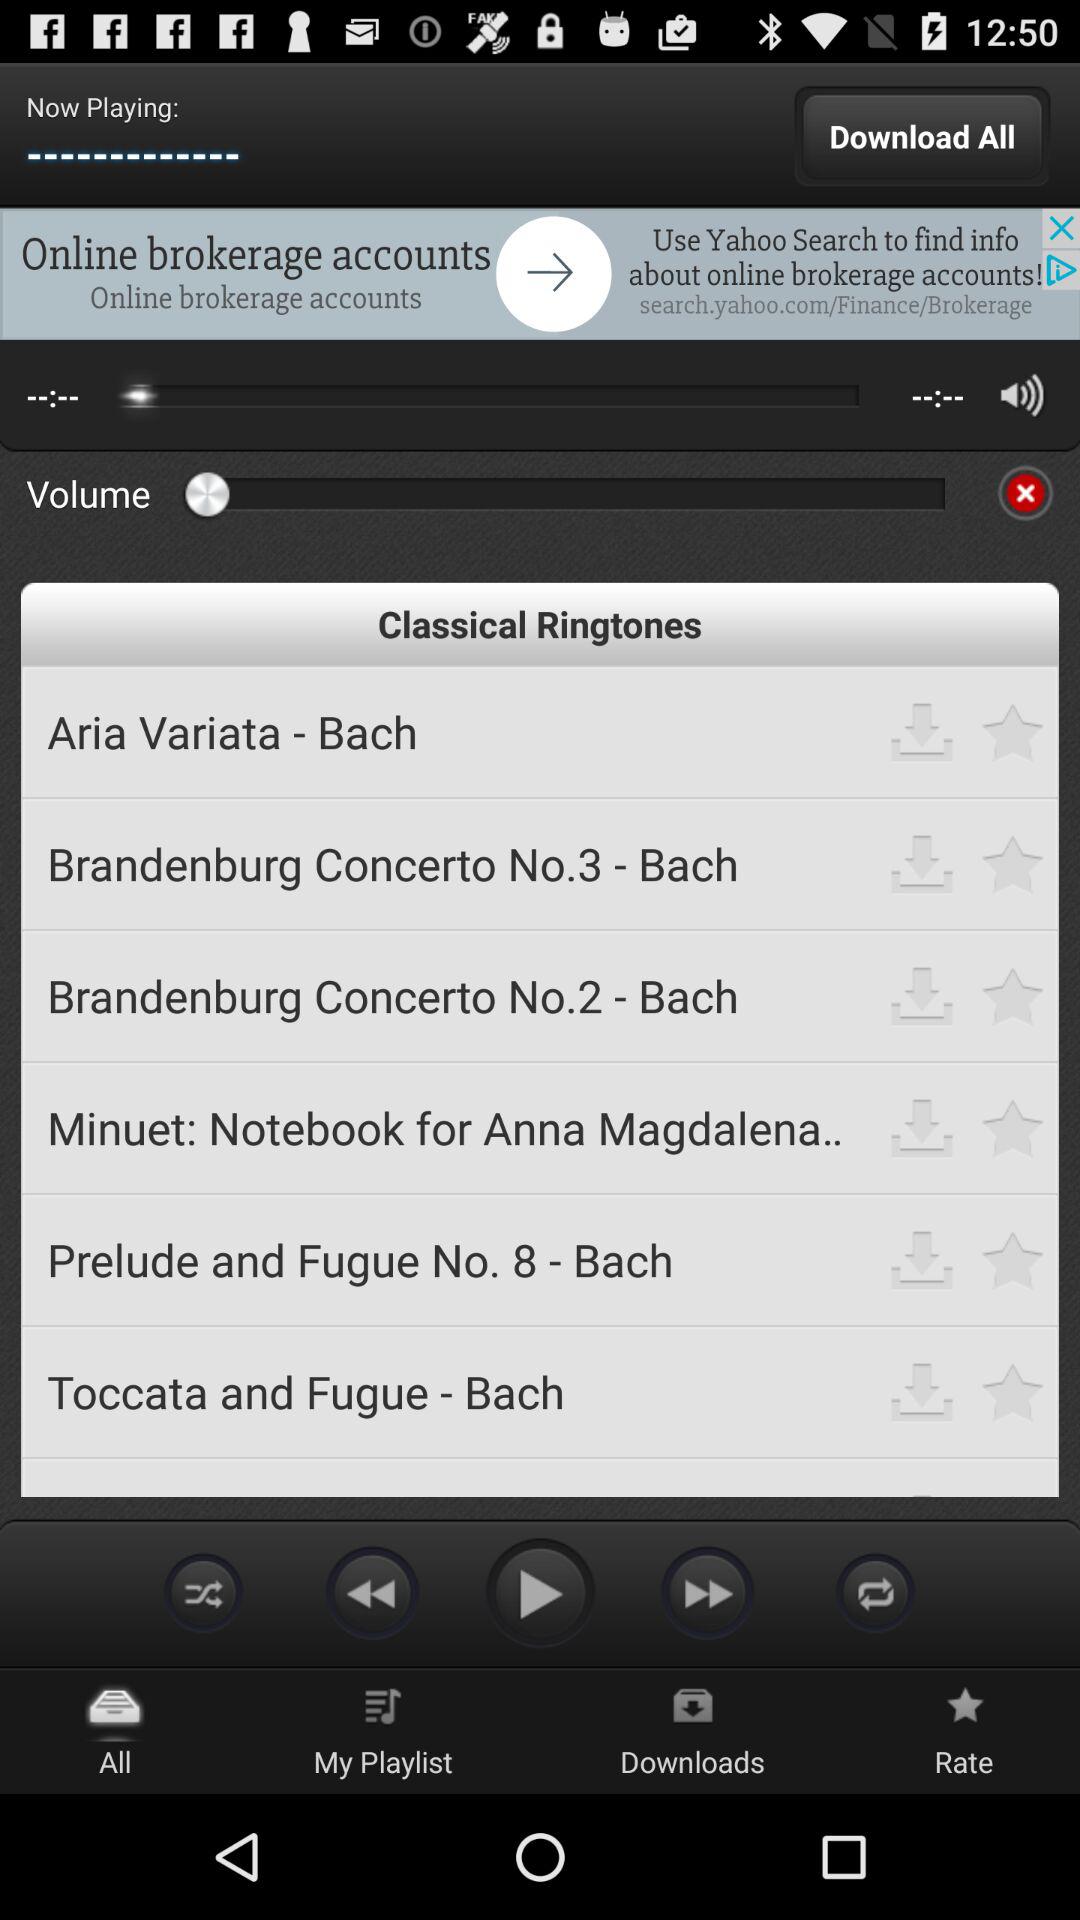 The image size is (1080, 1920). I want to click on mark as favorite, so click(1014, 864).